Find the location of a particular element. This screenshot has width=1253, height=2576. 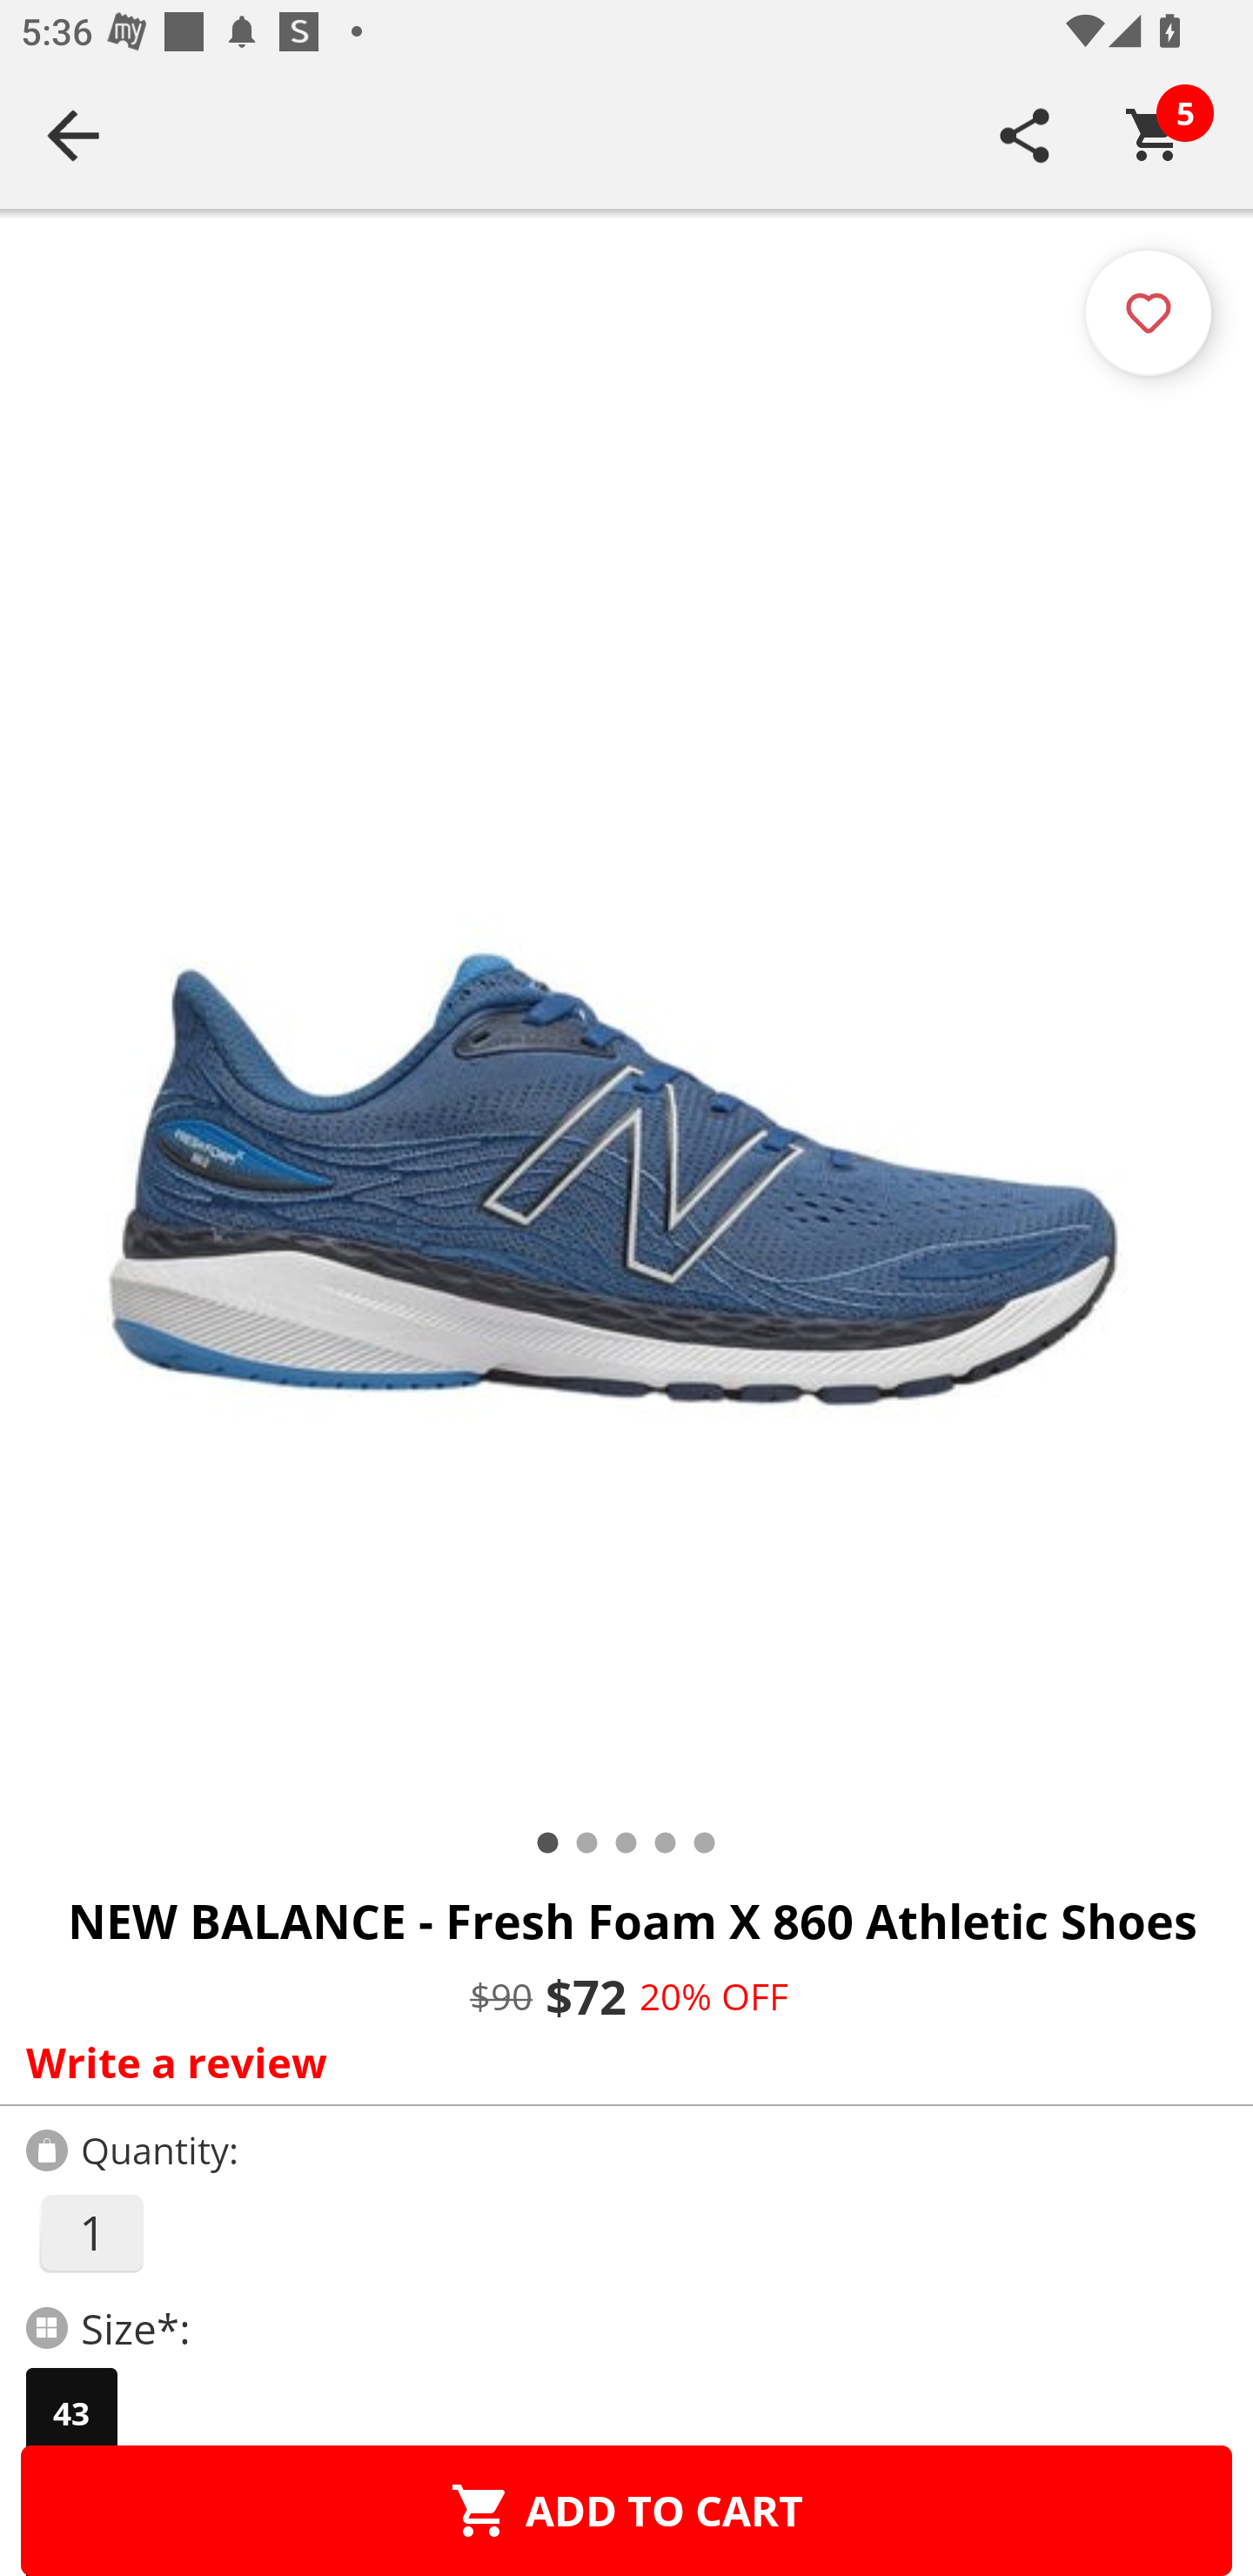

ADD TO CART is located at coordinates (626, 2510).